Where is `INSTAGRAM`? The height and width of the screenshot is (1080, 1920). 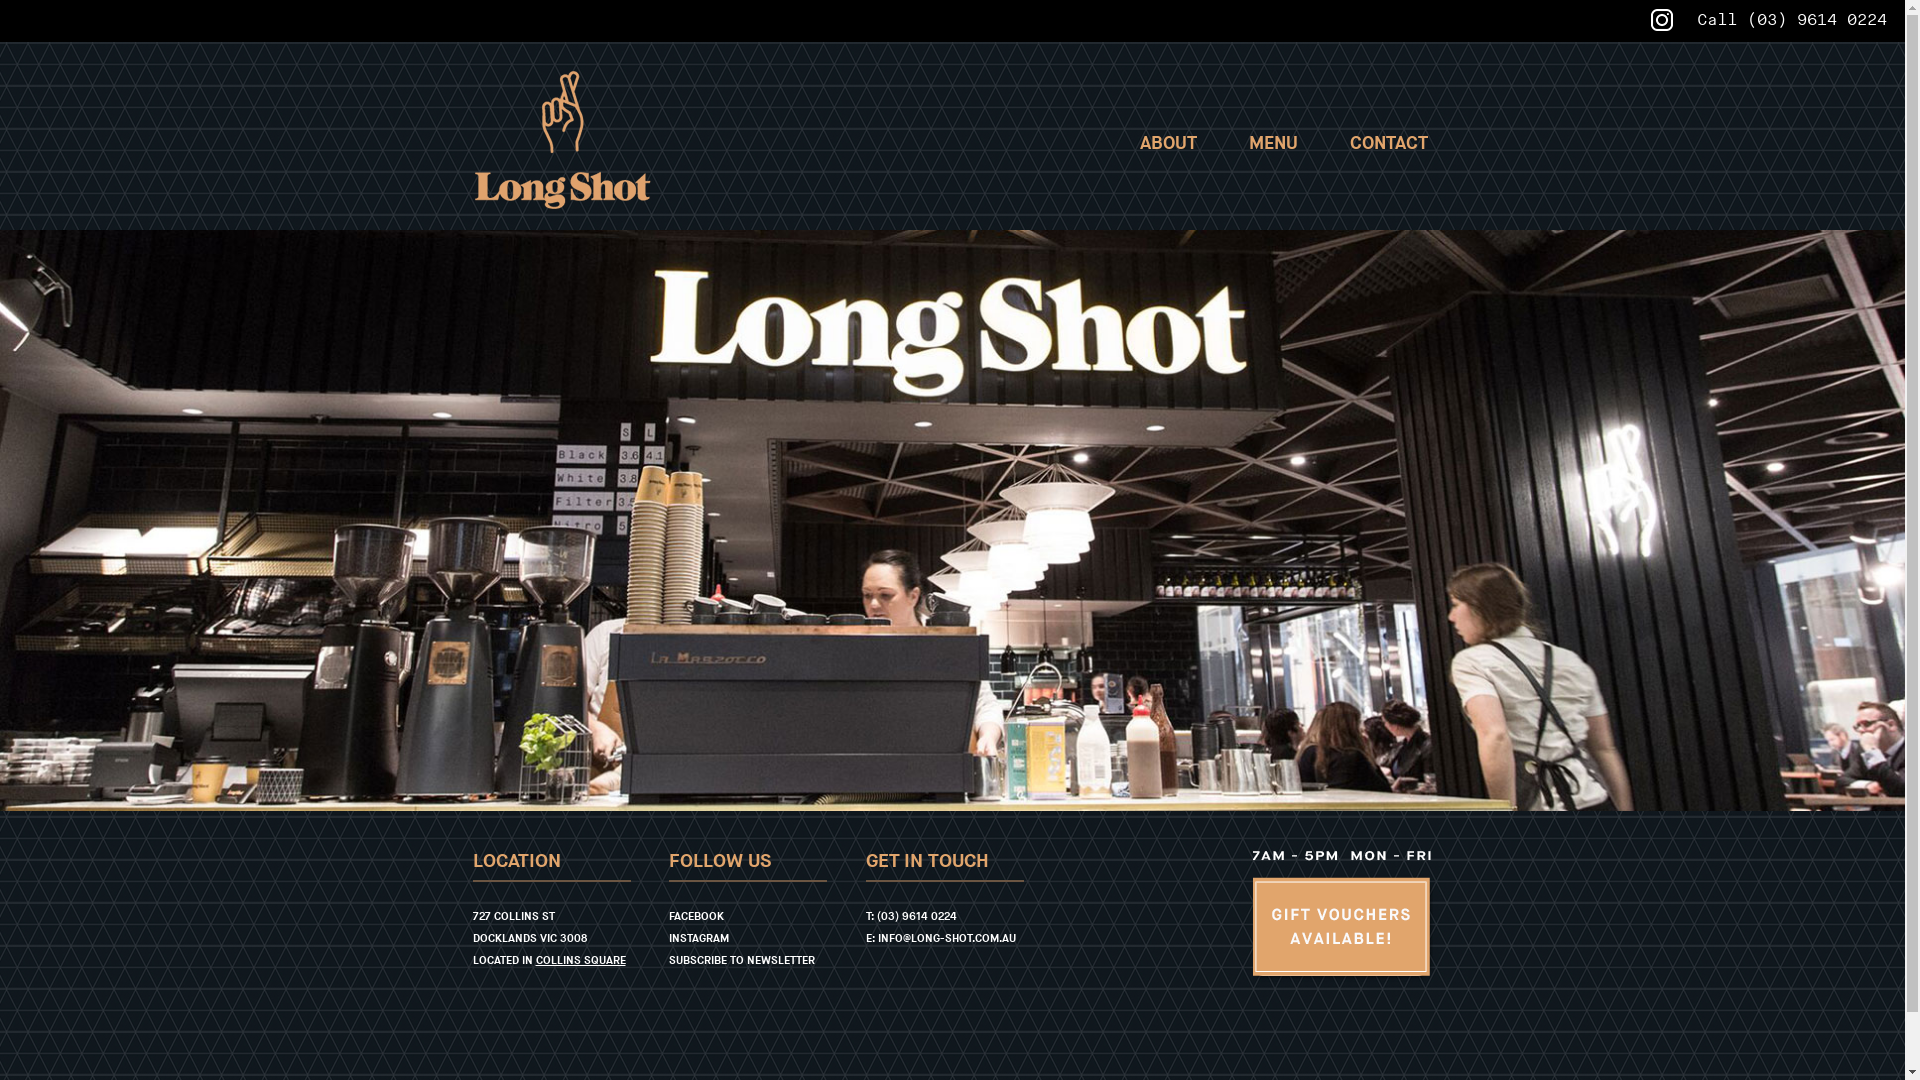 INSTAGRAM is located at coordinates (699, 938).